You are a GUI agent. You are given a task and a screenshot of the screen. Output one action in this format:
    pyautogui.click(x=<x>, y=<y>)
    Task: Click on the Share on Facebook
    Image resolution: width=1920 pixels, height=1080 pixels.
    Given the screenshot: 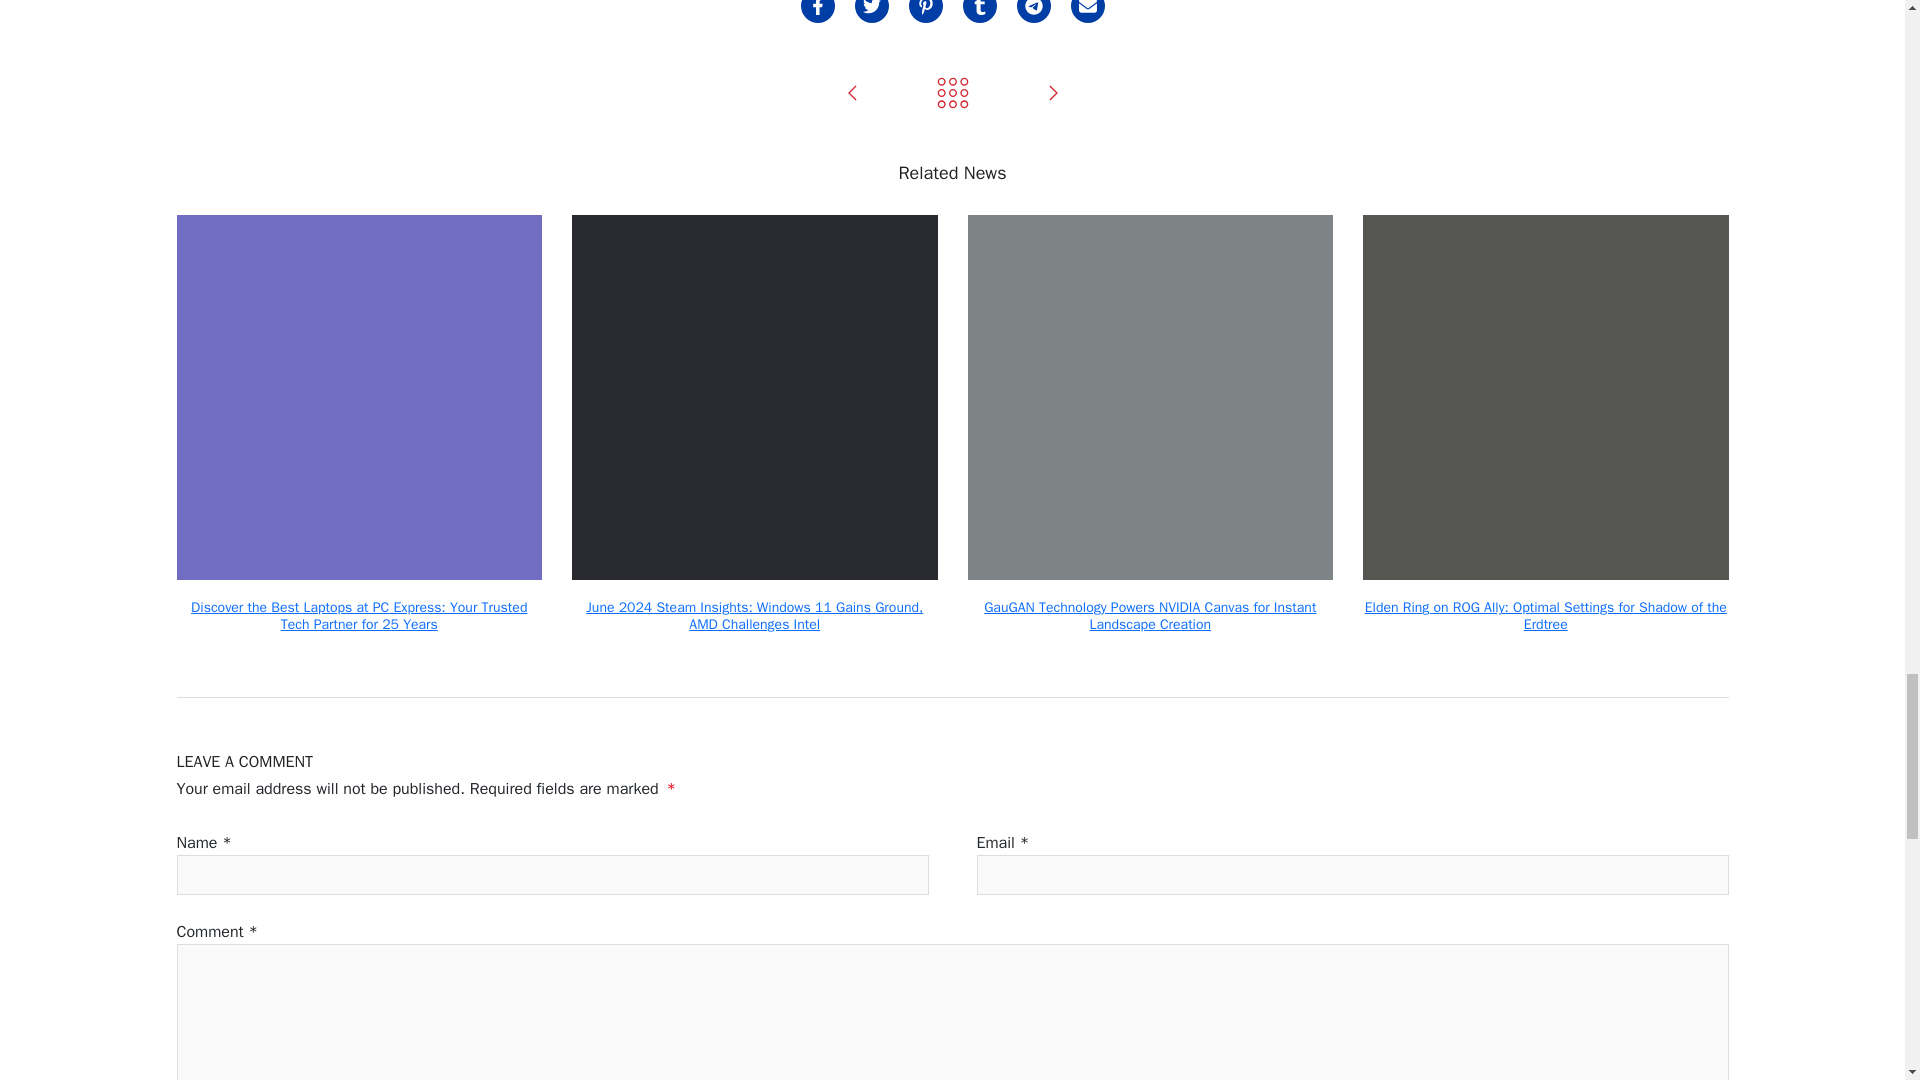 What is the action you would take?
    pyautogui.click(x=816, y=11)
    